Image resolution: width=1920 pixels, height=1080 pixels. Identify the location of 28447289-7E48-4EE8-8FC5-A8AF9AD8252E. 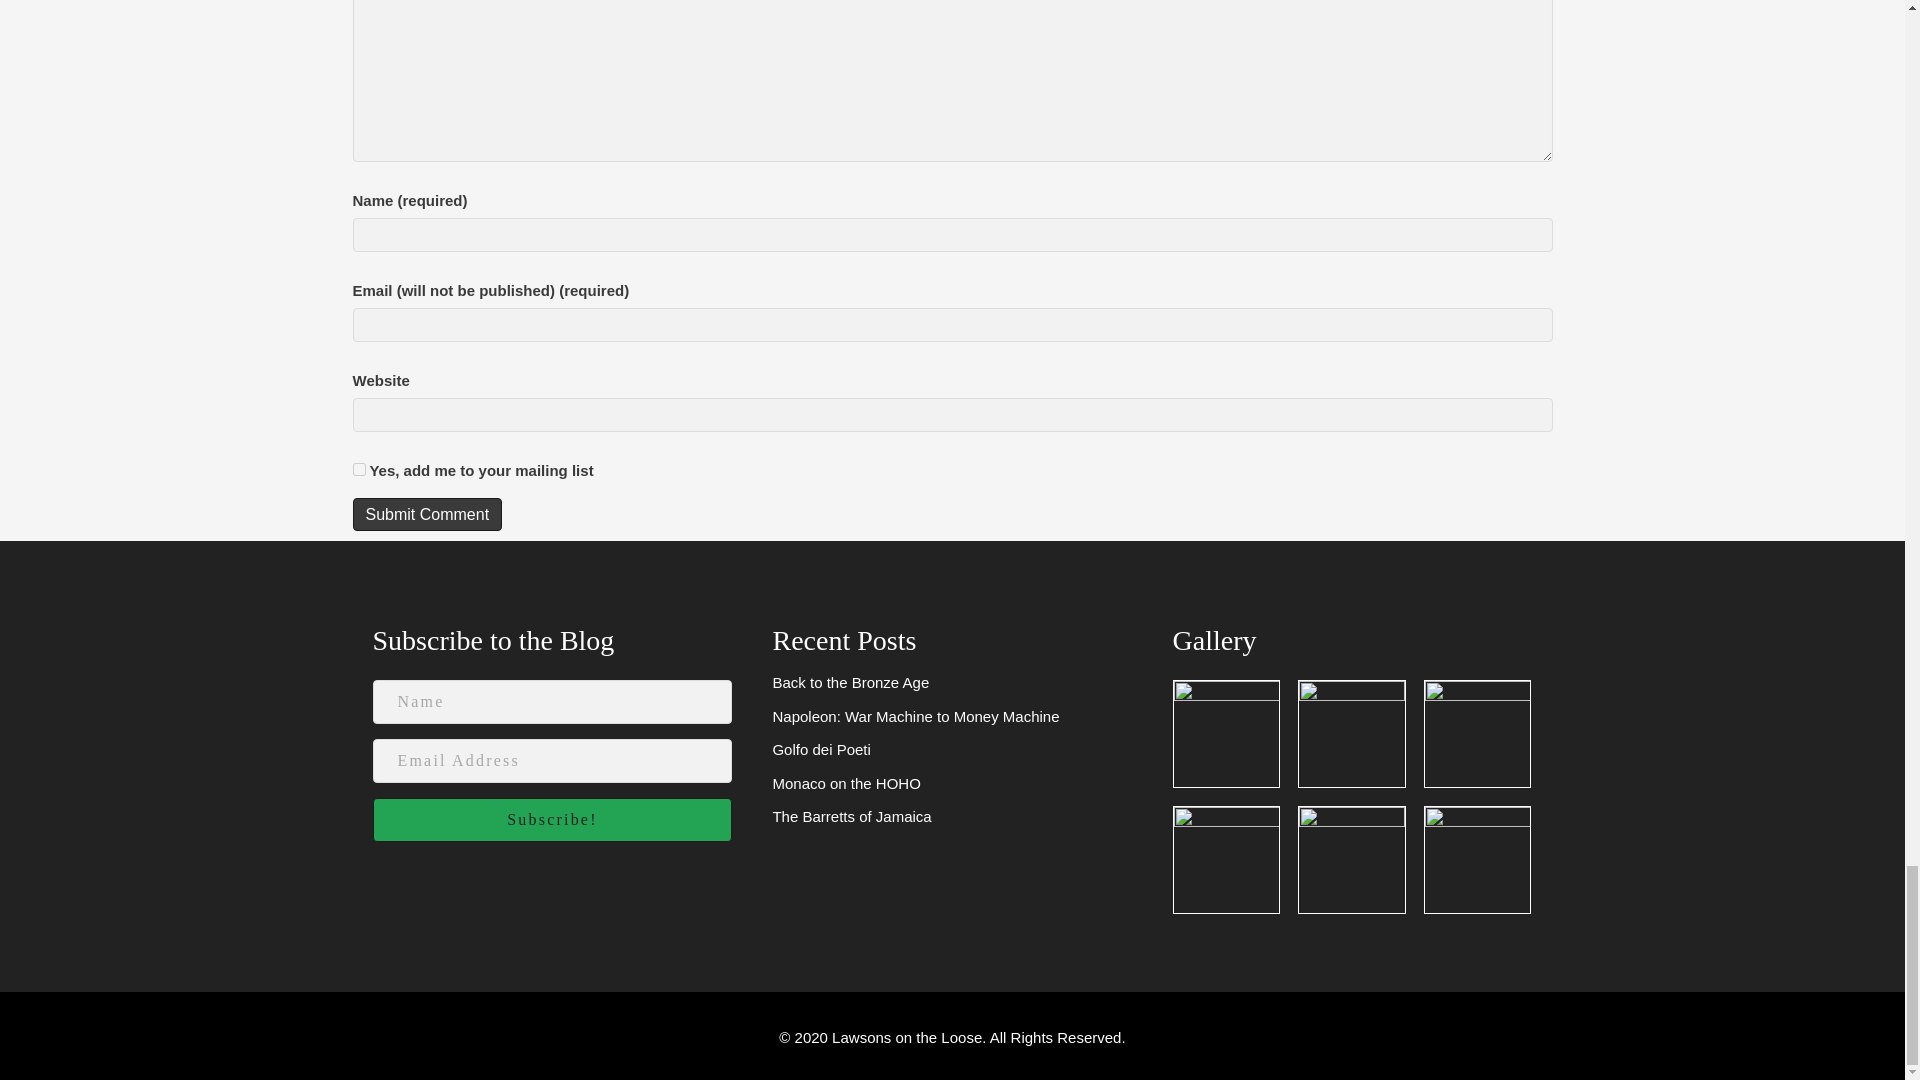
(1352, 859).